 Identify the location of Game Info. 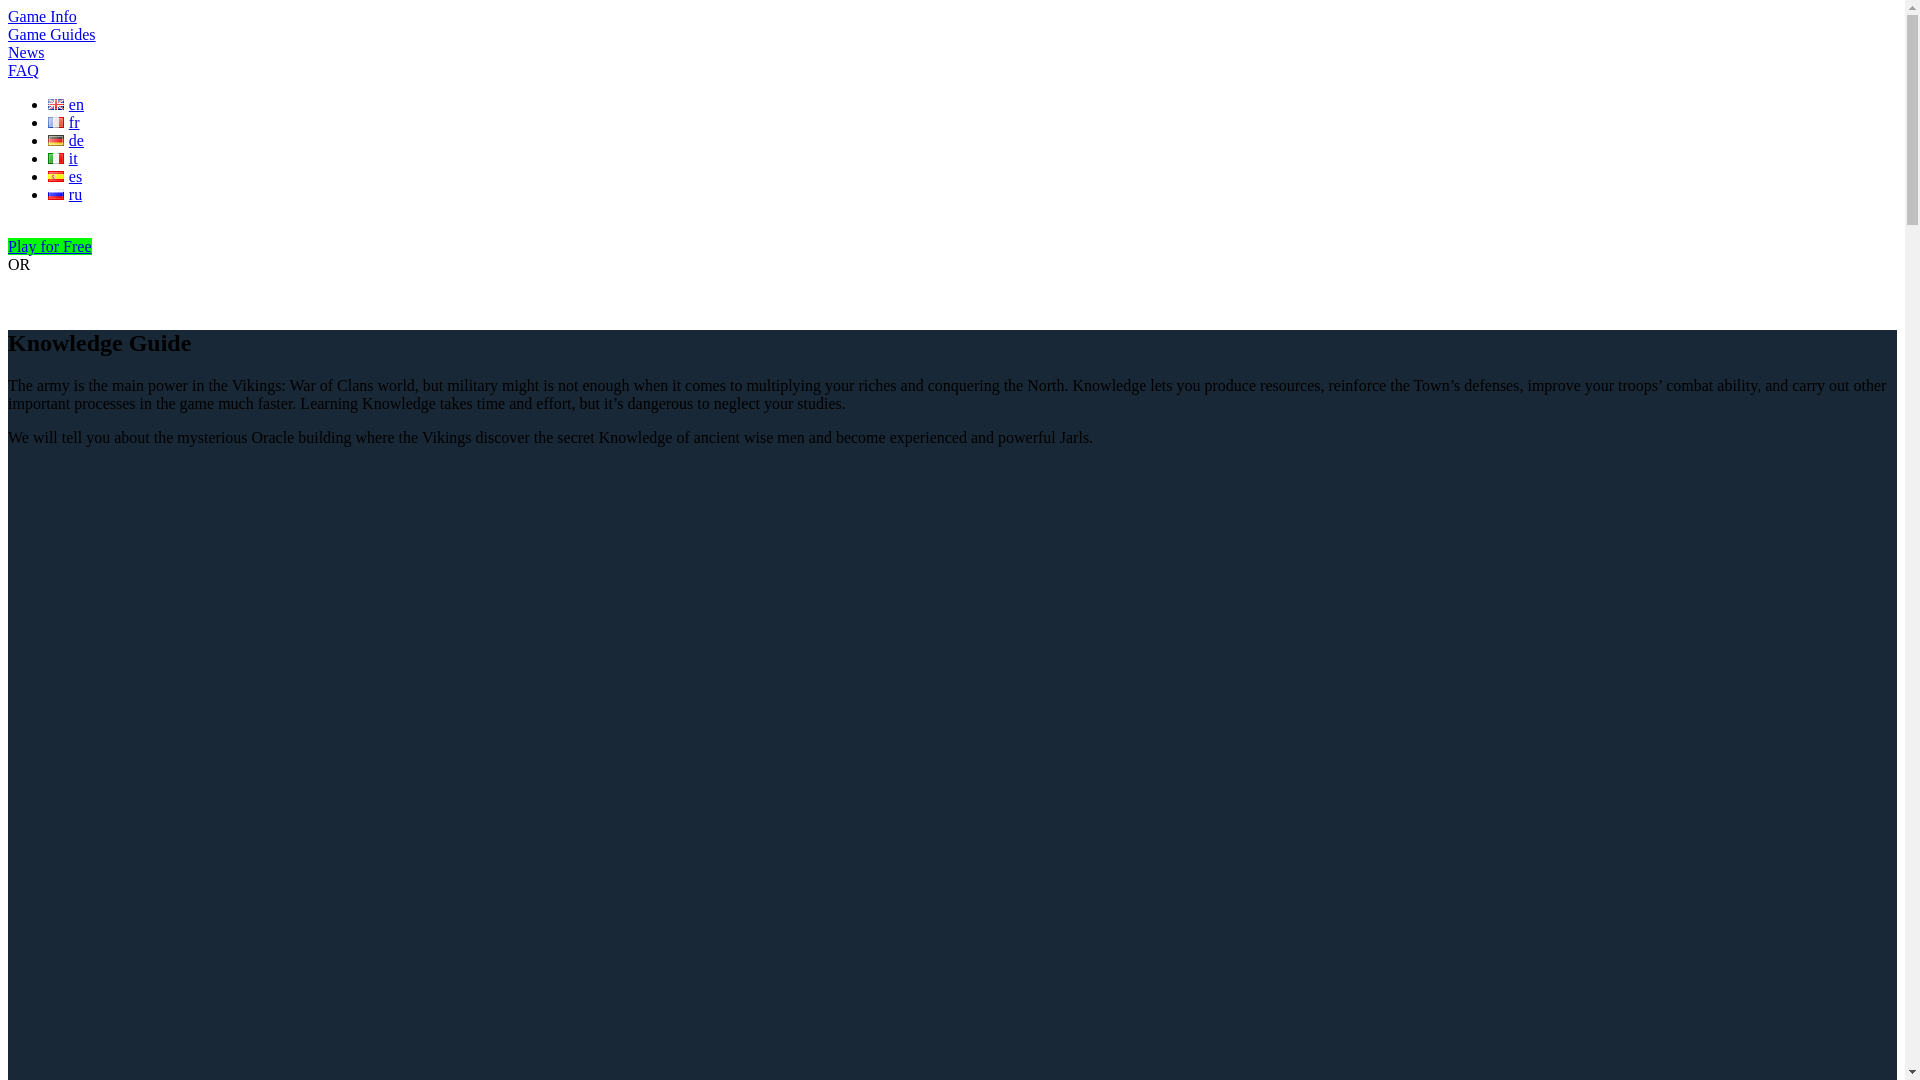
(42, 16).